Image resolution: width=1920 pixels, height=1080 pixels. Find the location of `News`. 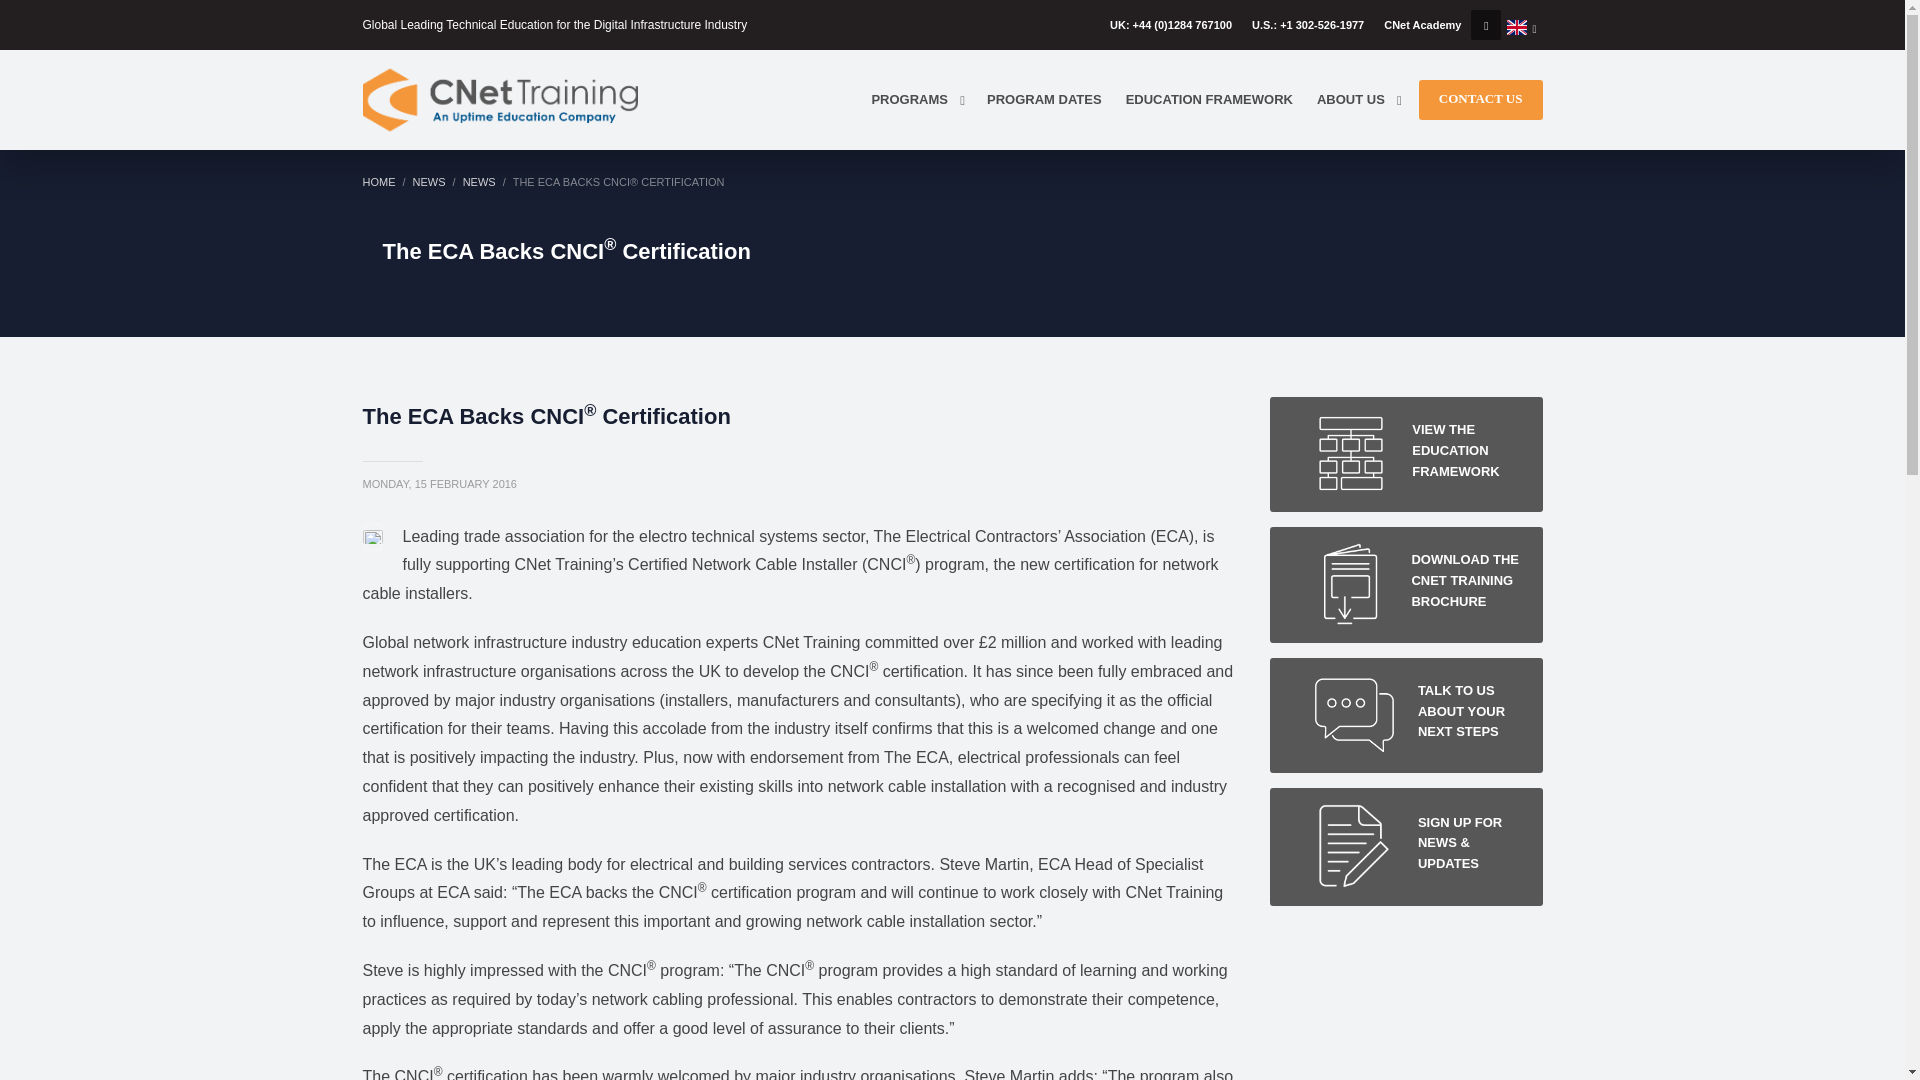

News is located at coordinates (428, 182).